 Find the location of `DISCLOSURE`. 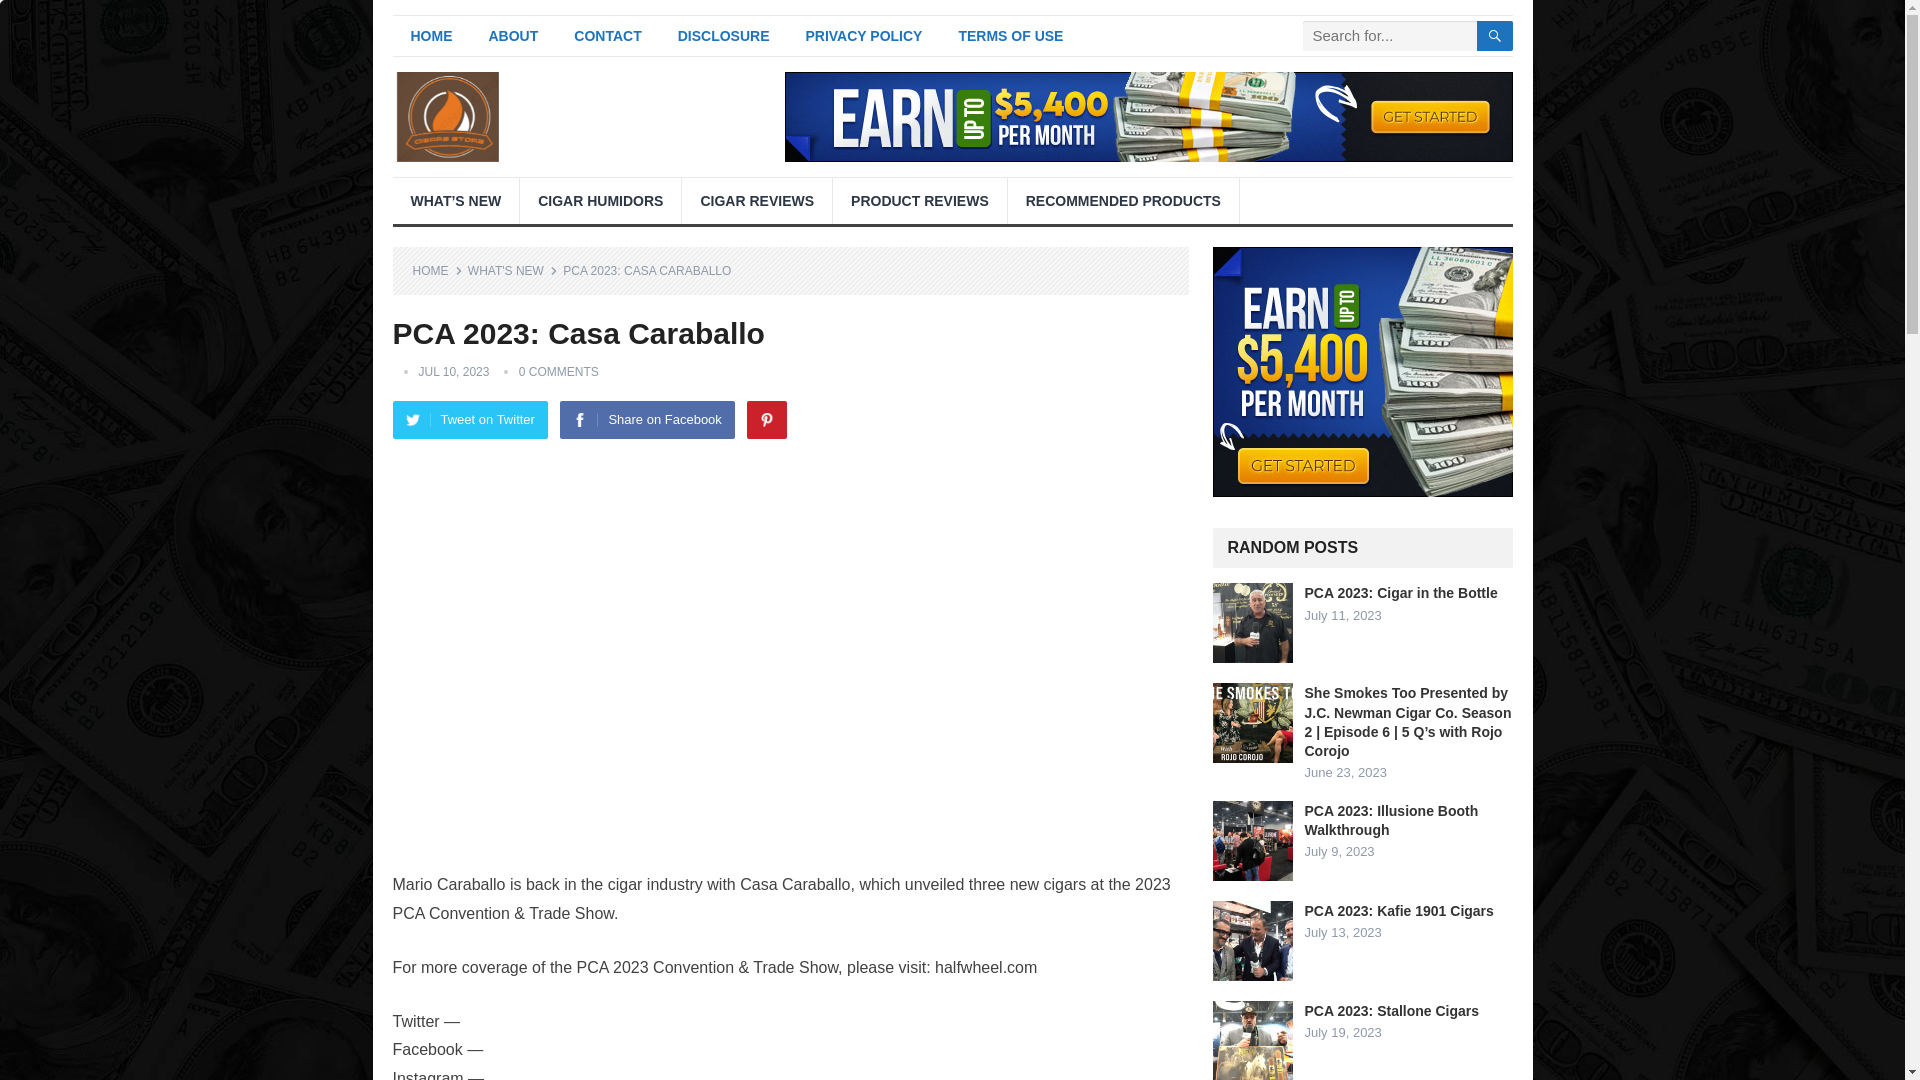

DISCLOSURE is located at coordinates (724, 36).